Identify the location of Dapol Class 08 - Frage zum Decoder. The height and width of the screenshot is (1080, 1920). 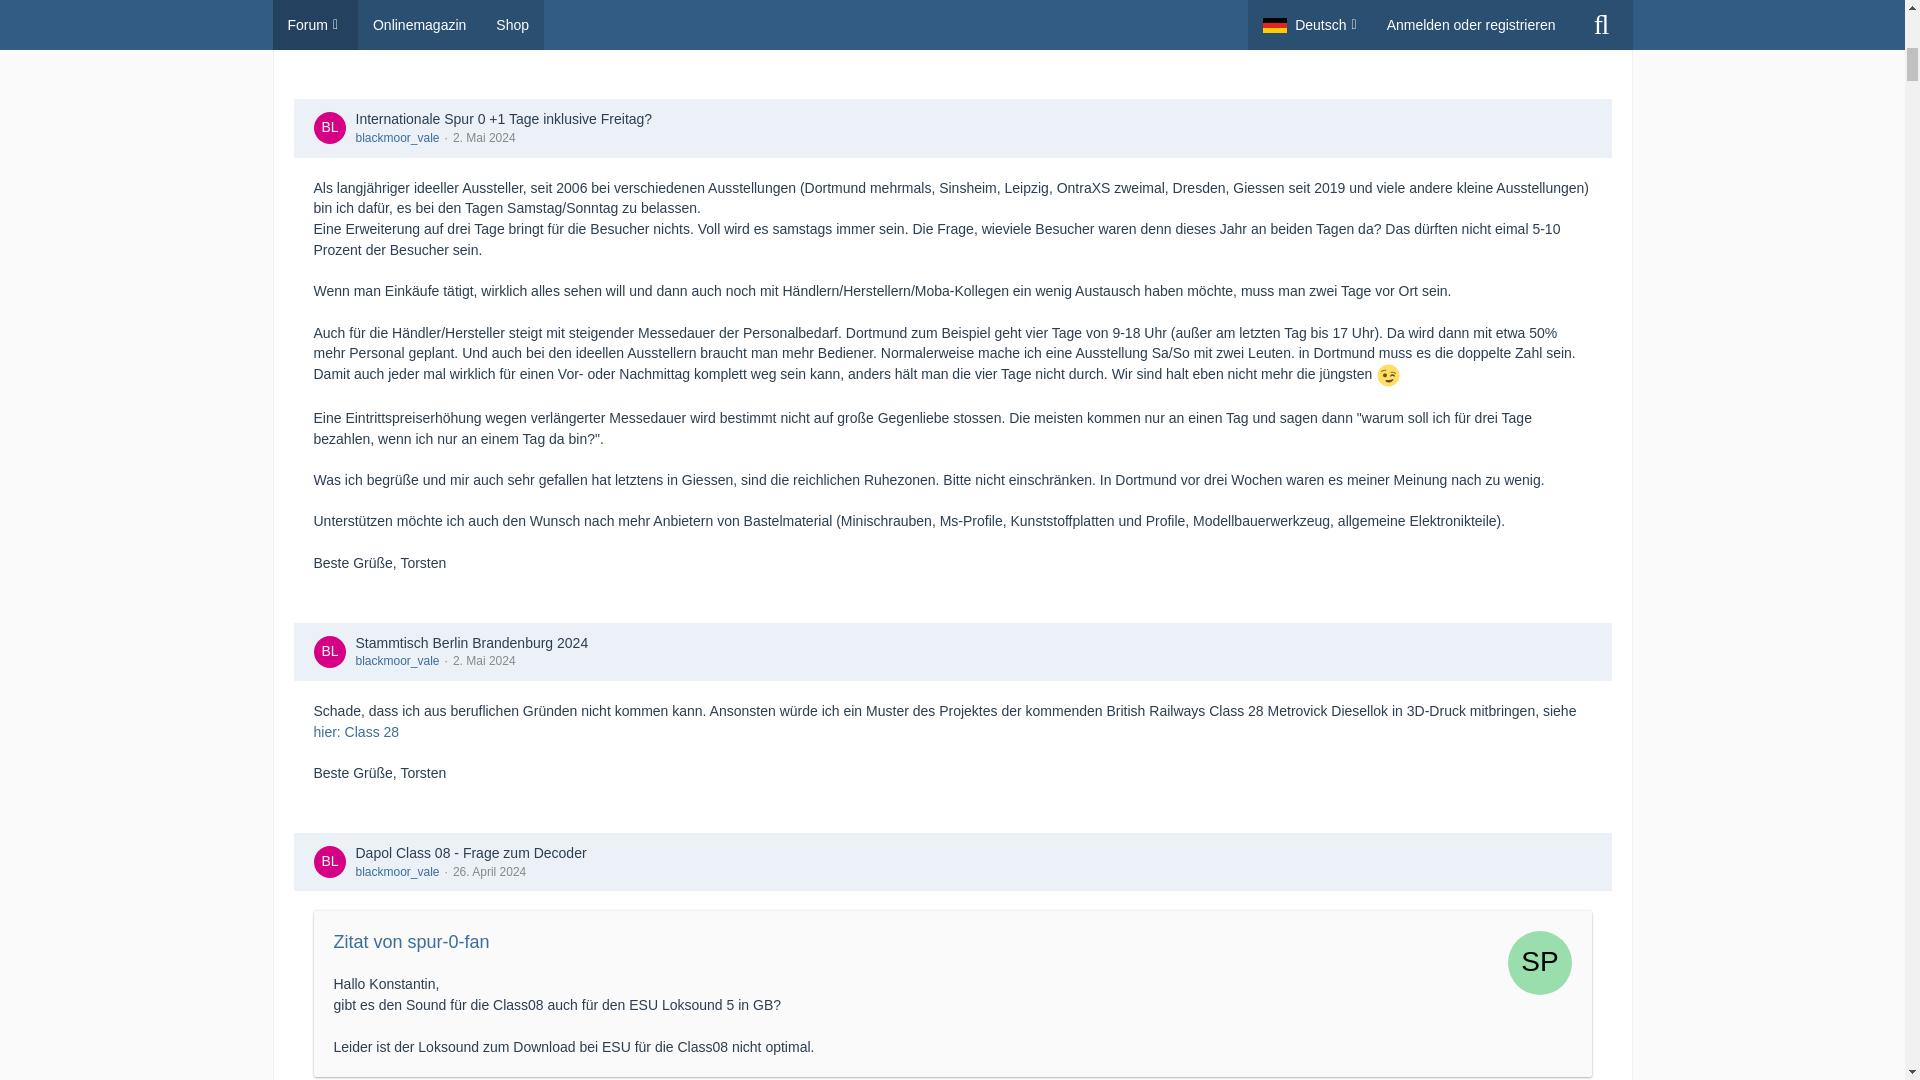
(471, 852).